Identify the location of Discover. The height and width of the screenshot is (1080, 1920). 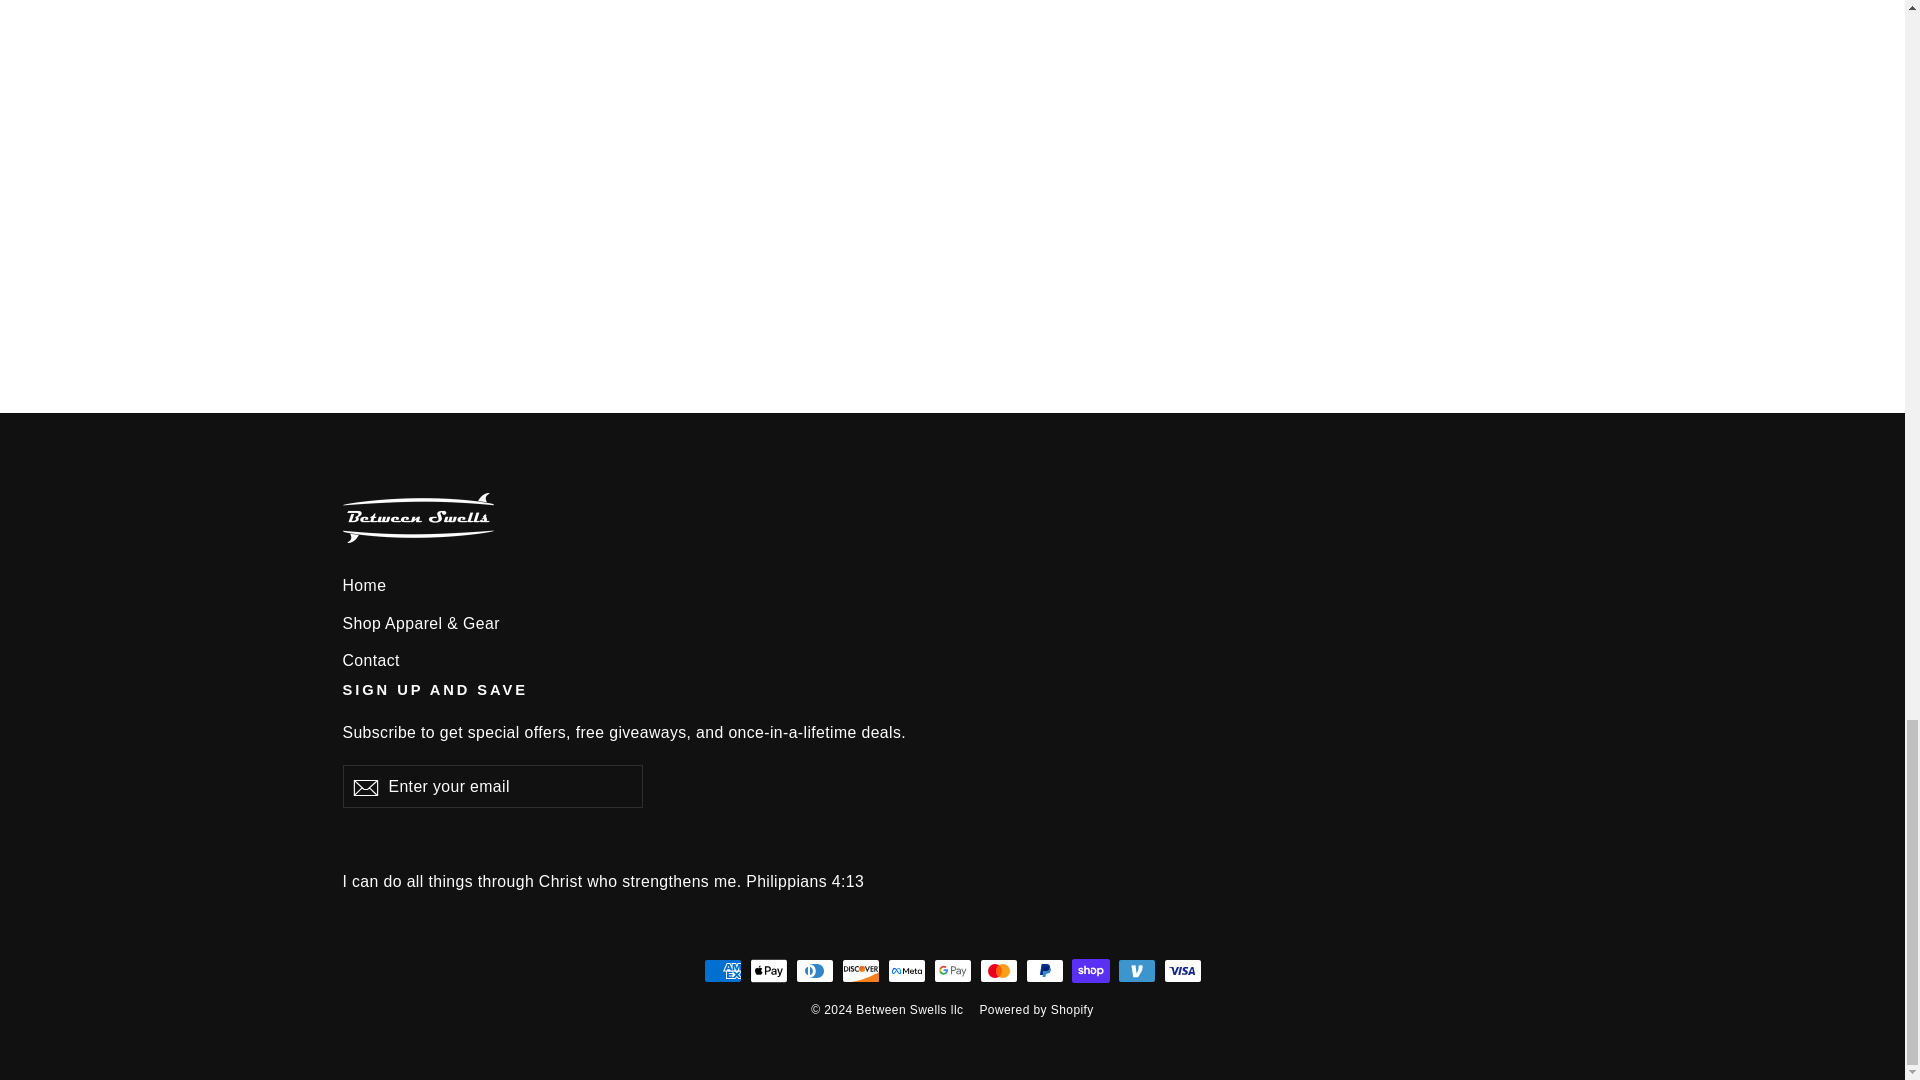
(860, 970).